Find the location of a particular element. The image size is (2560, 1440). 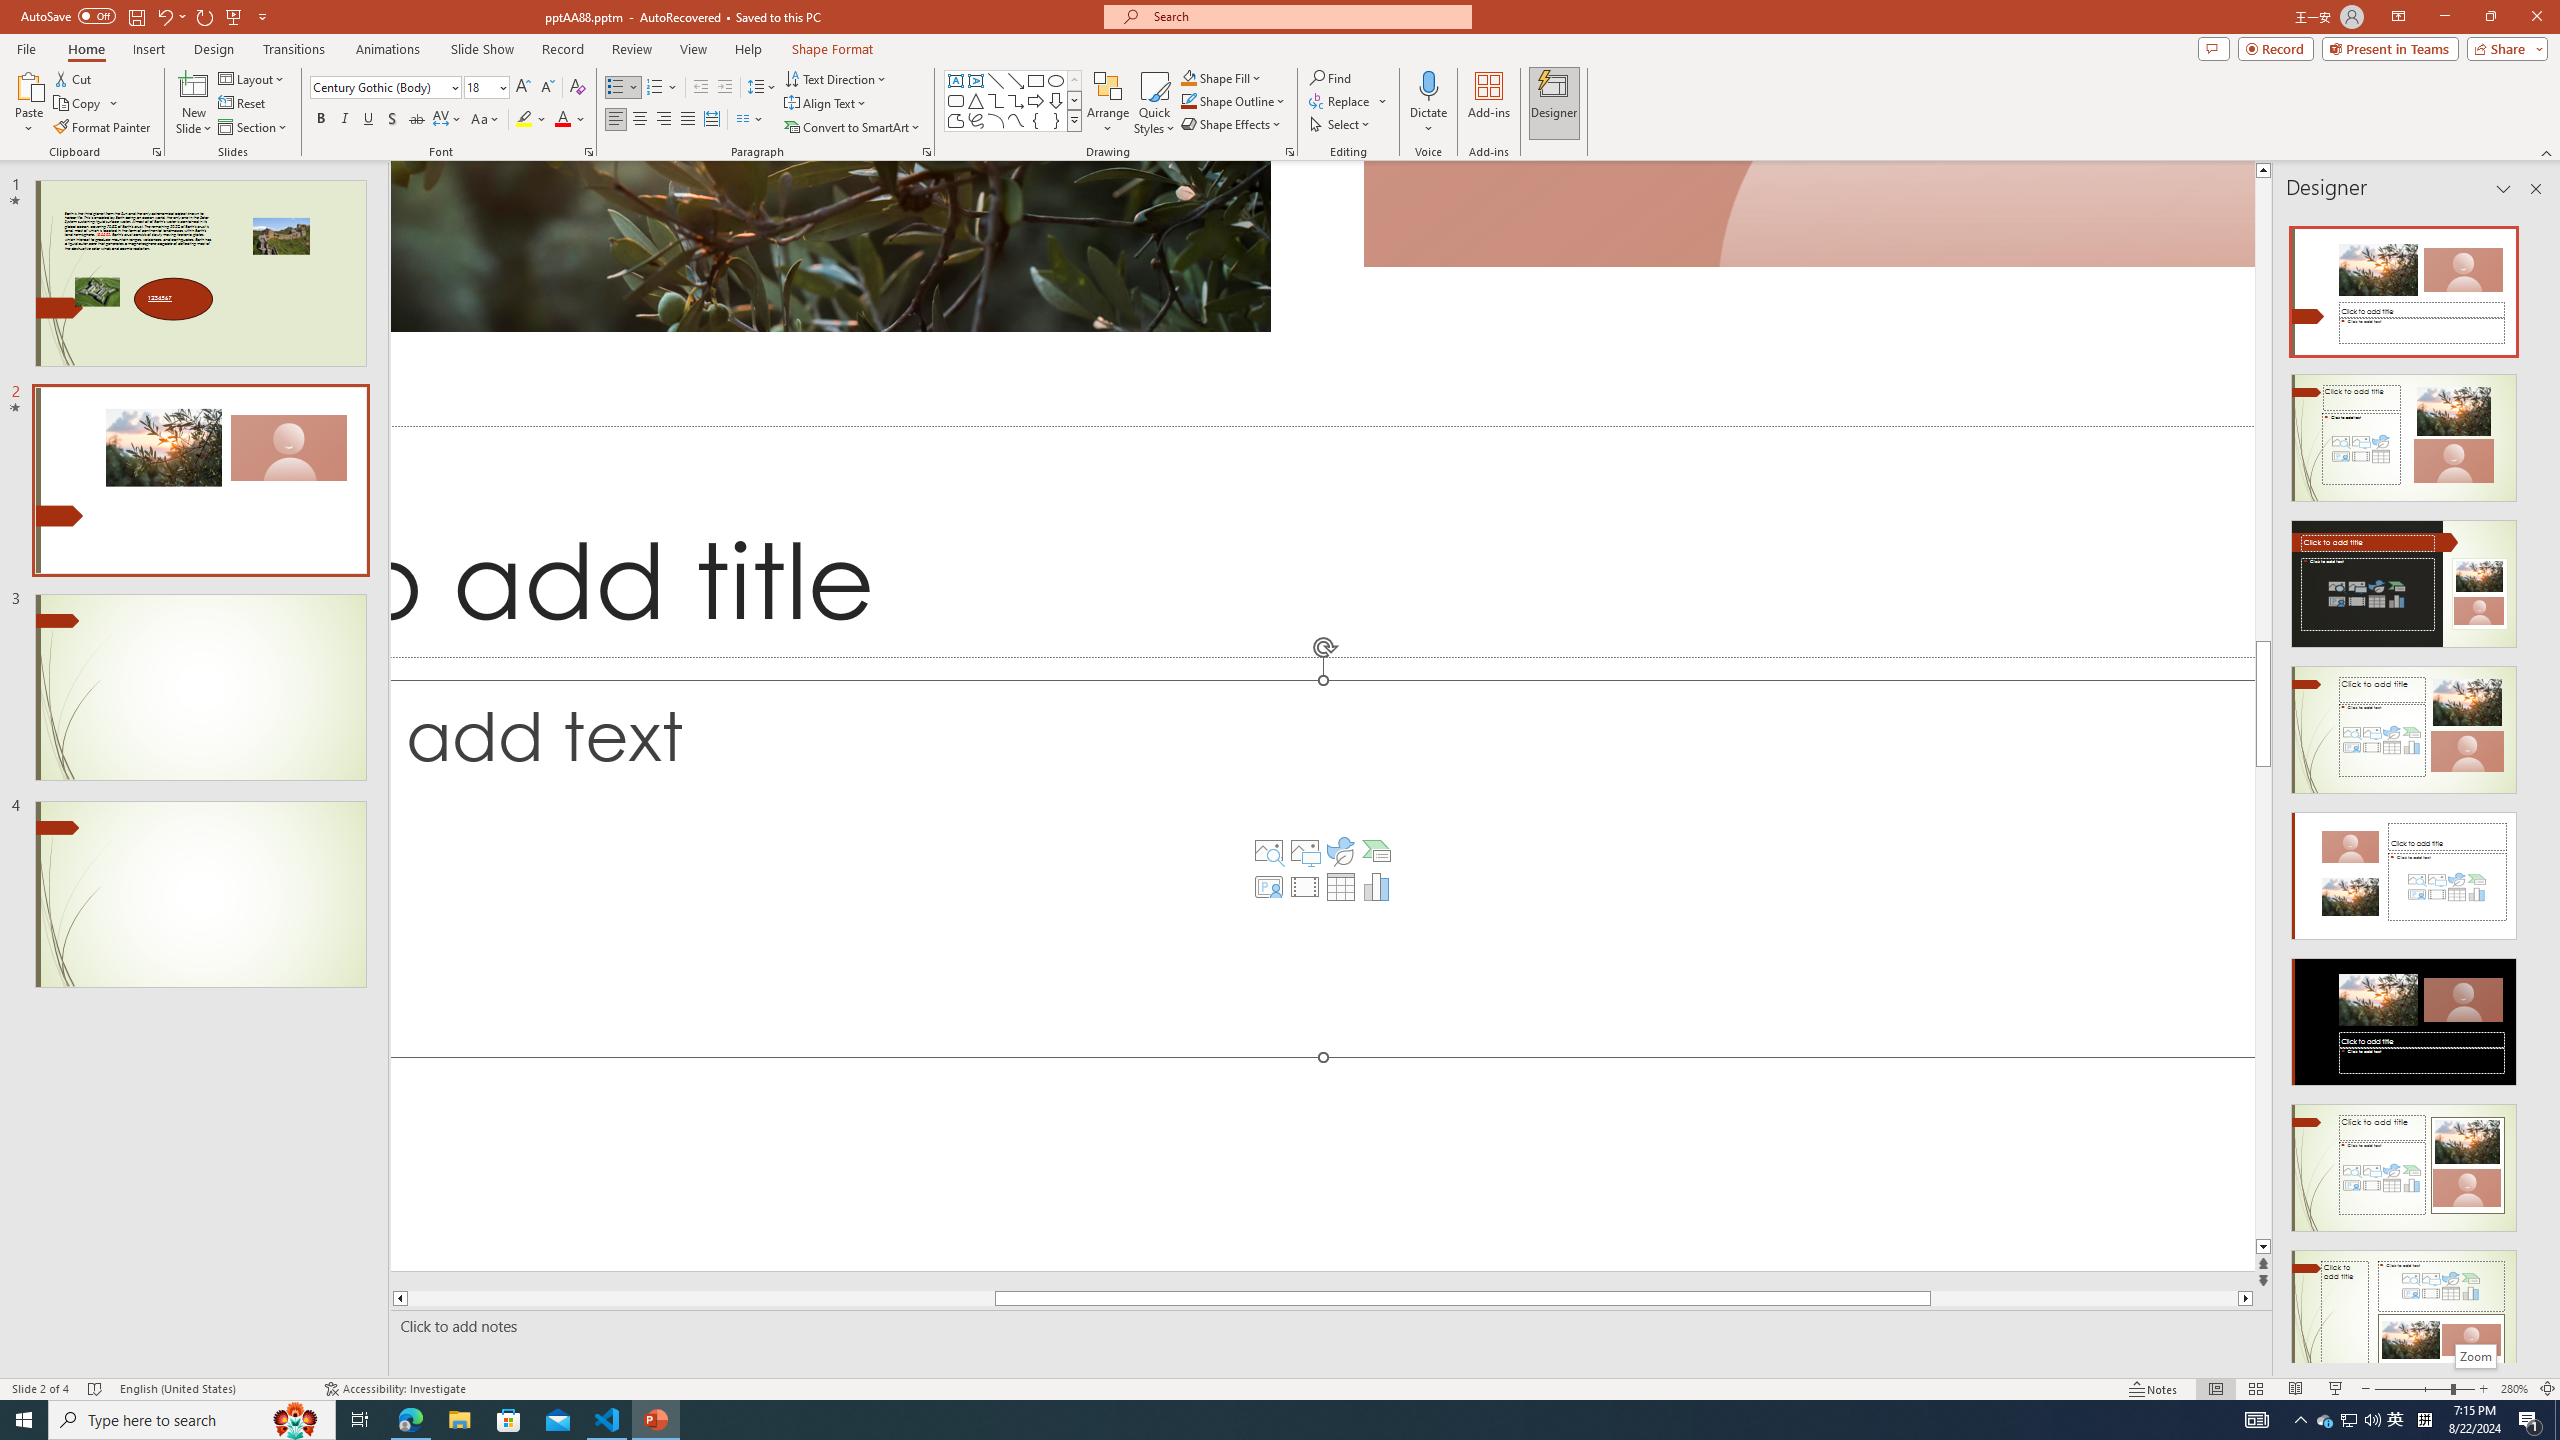

Copy is located at coordinates (79, 104).